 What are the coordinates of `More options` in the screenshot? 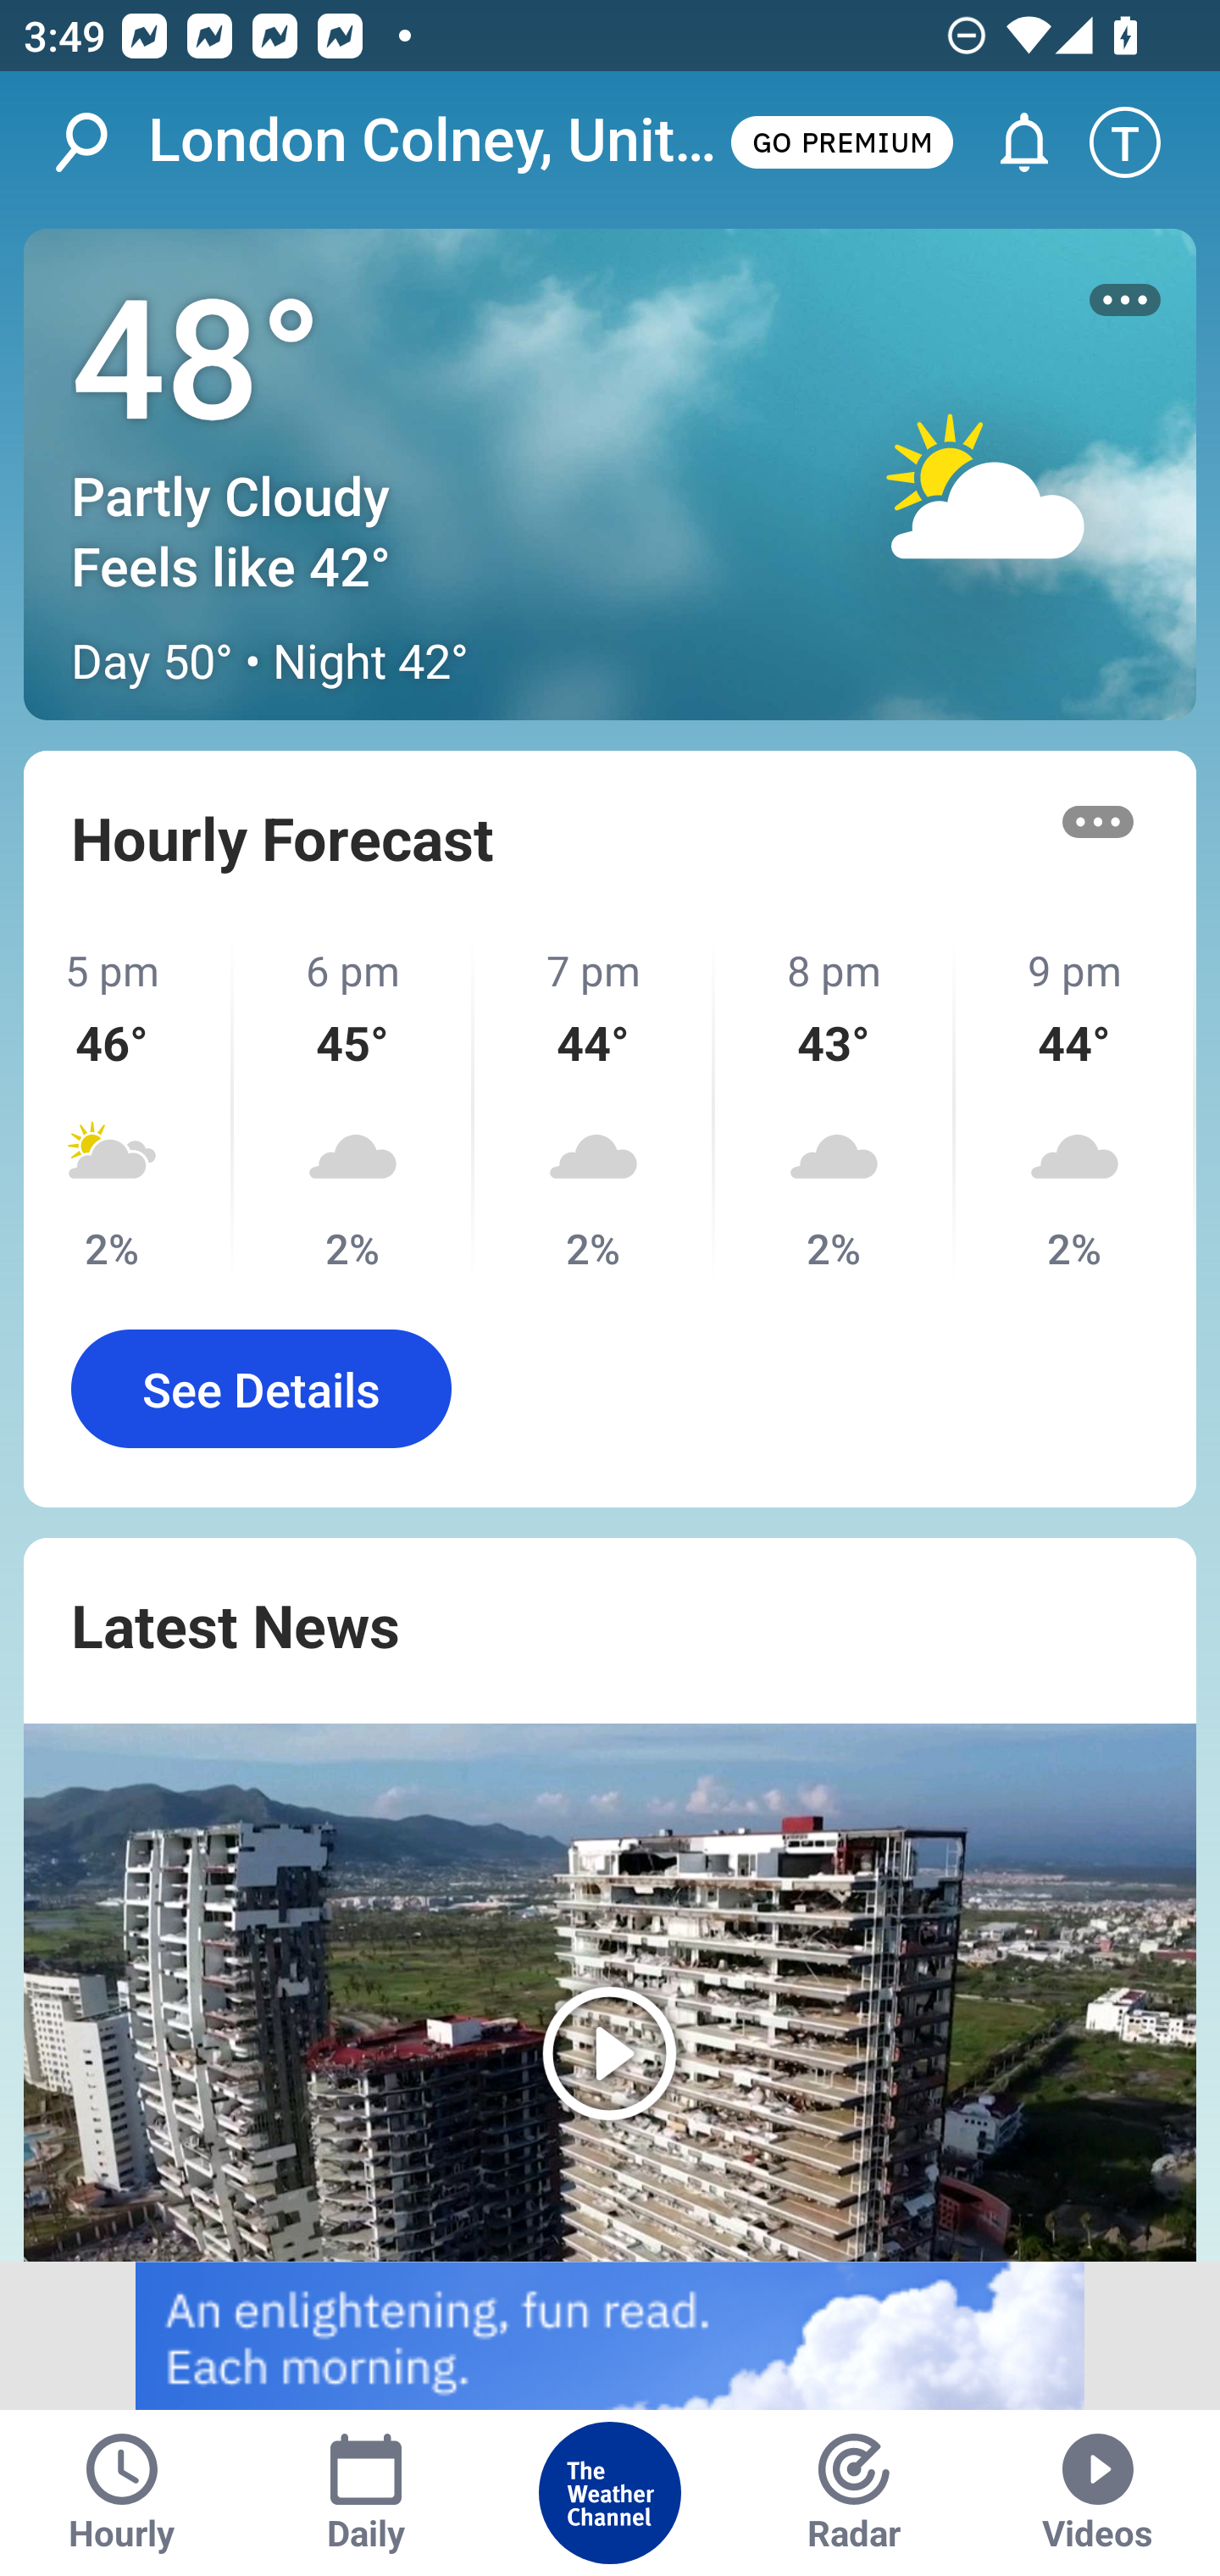 It's located at (1125, 300).